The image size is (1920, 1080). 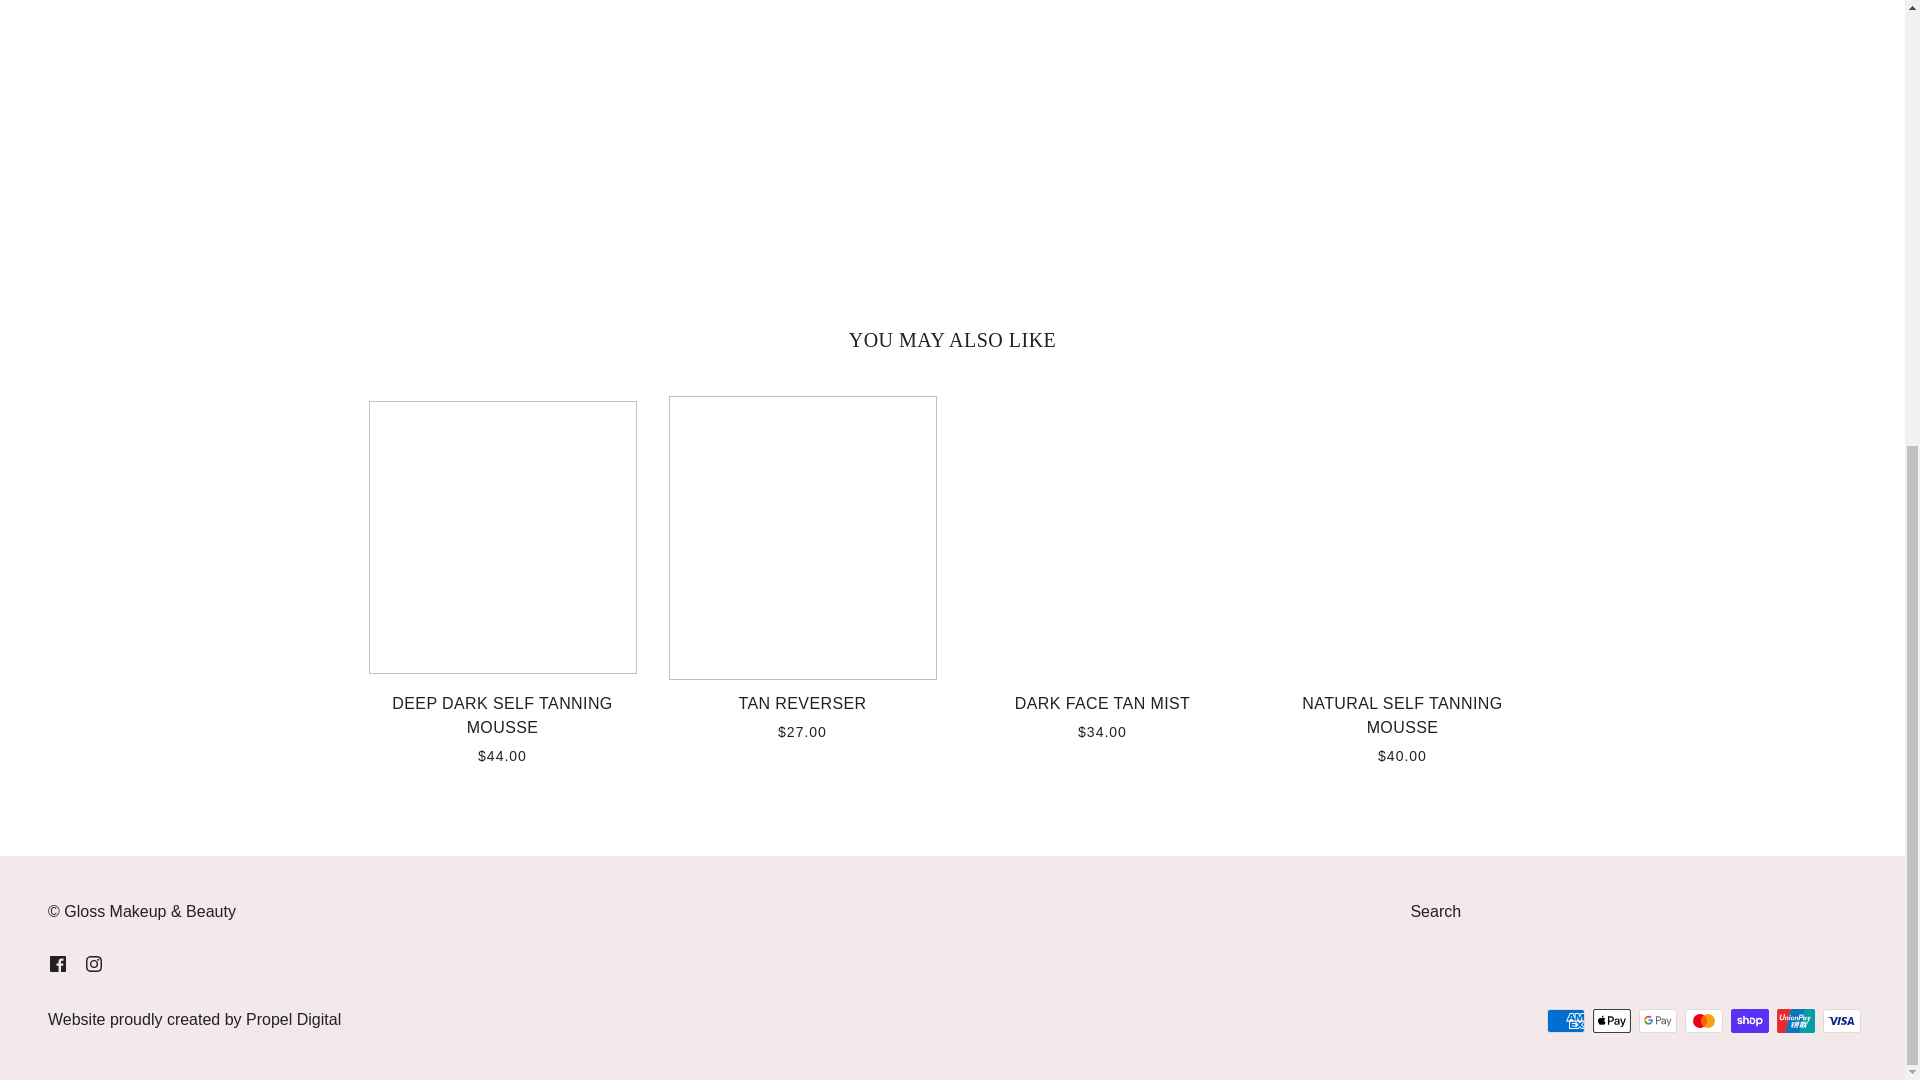 I want to click on Visa, so click(x=1841, y=1020).